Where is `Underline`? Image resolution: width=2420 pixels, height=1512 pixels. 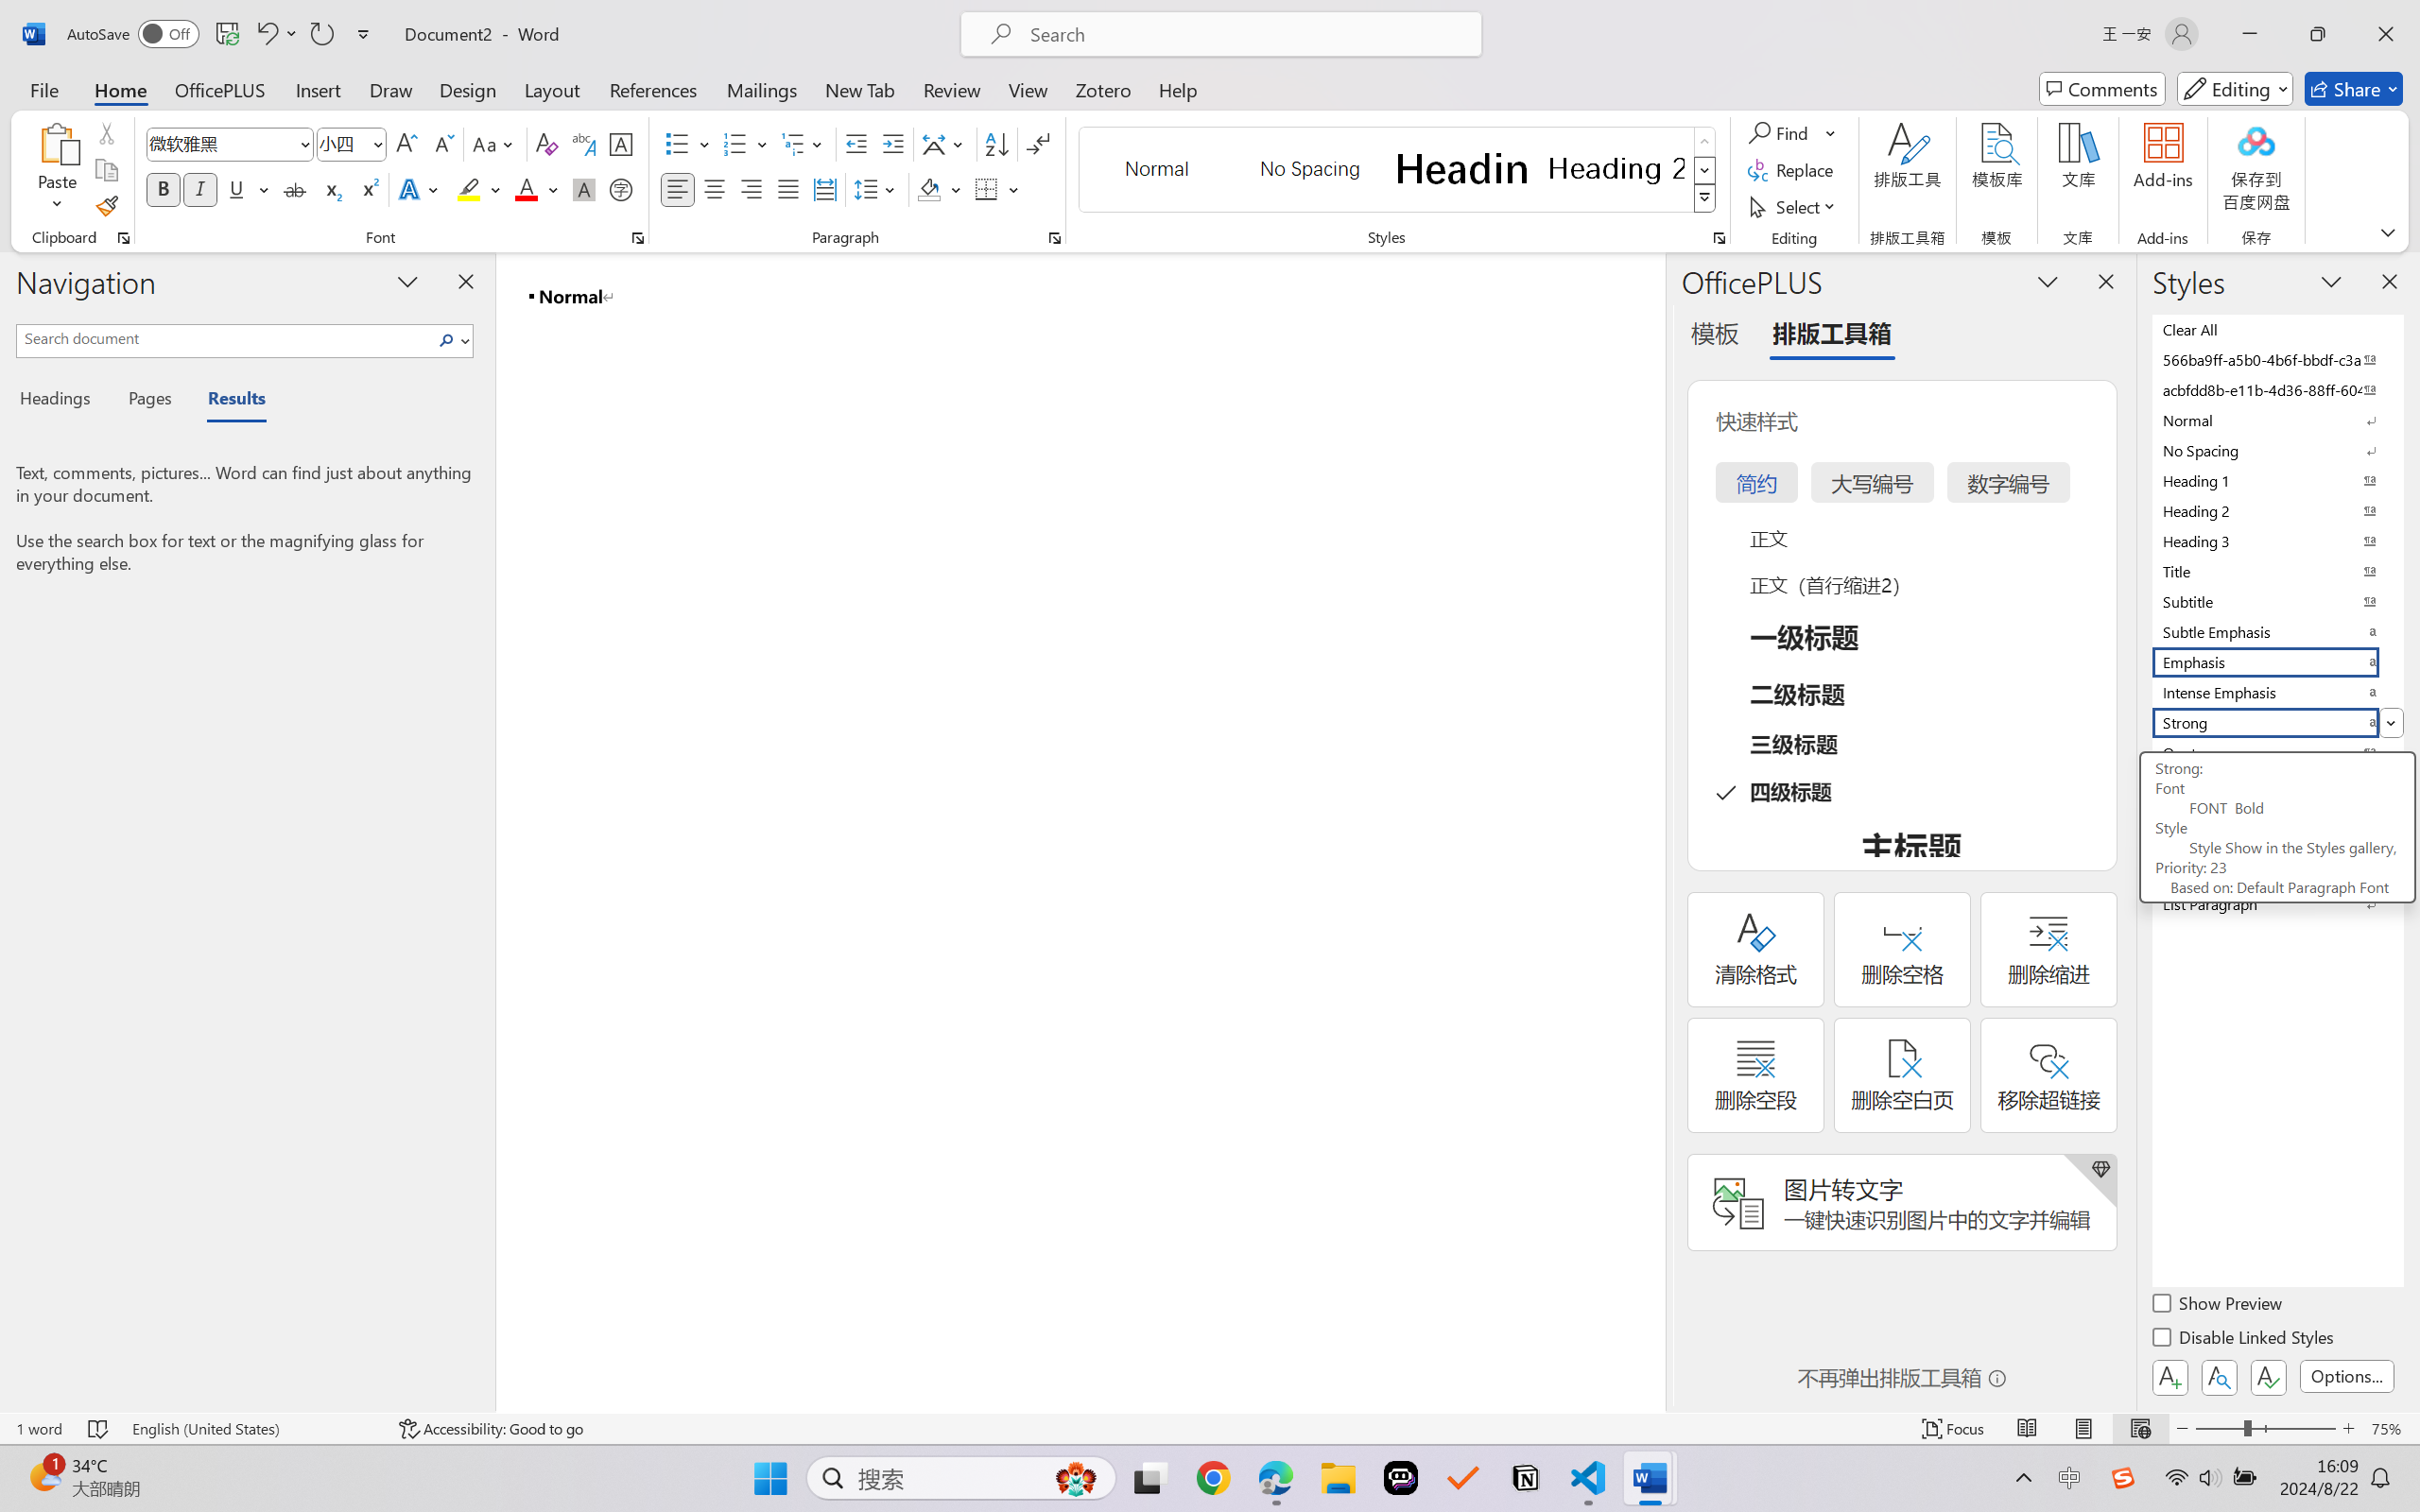 Underline is located at coordinates (236, 189).